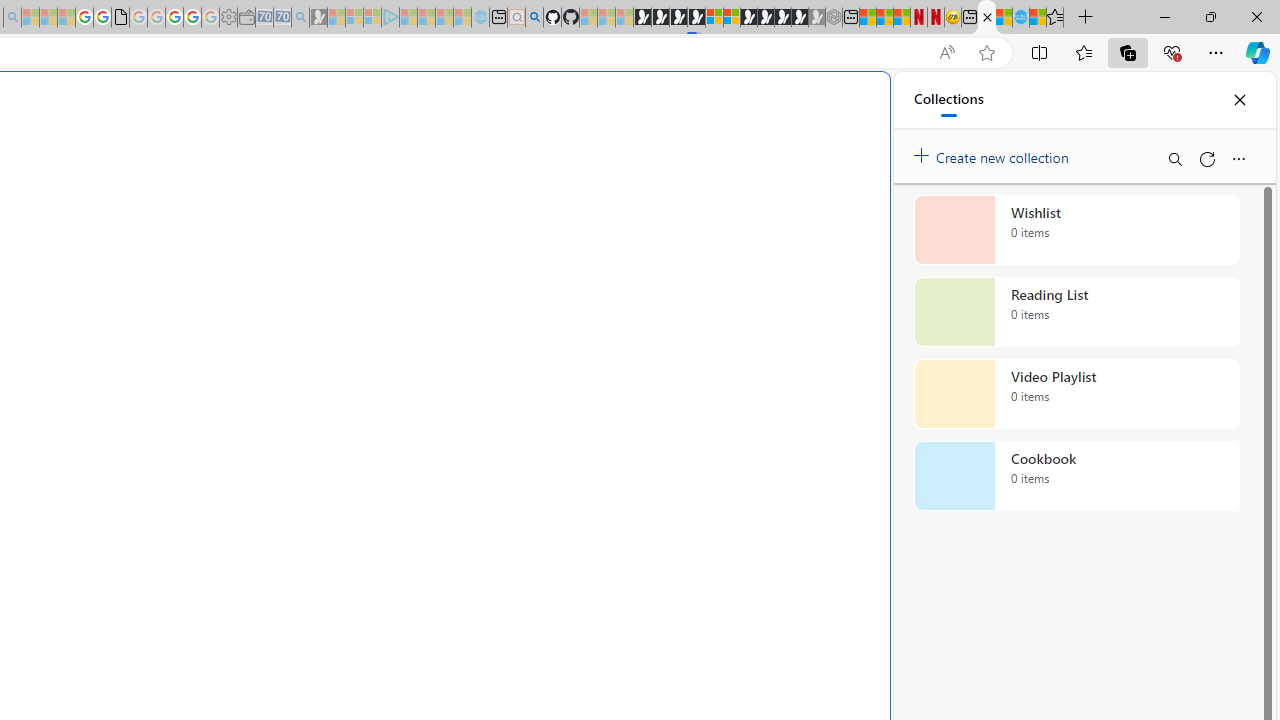  What do you see at coordinates (1238, 158) in the screenshot?
I see `More options menu` at bounding box center [1238, 158].